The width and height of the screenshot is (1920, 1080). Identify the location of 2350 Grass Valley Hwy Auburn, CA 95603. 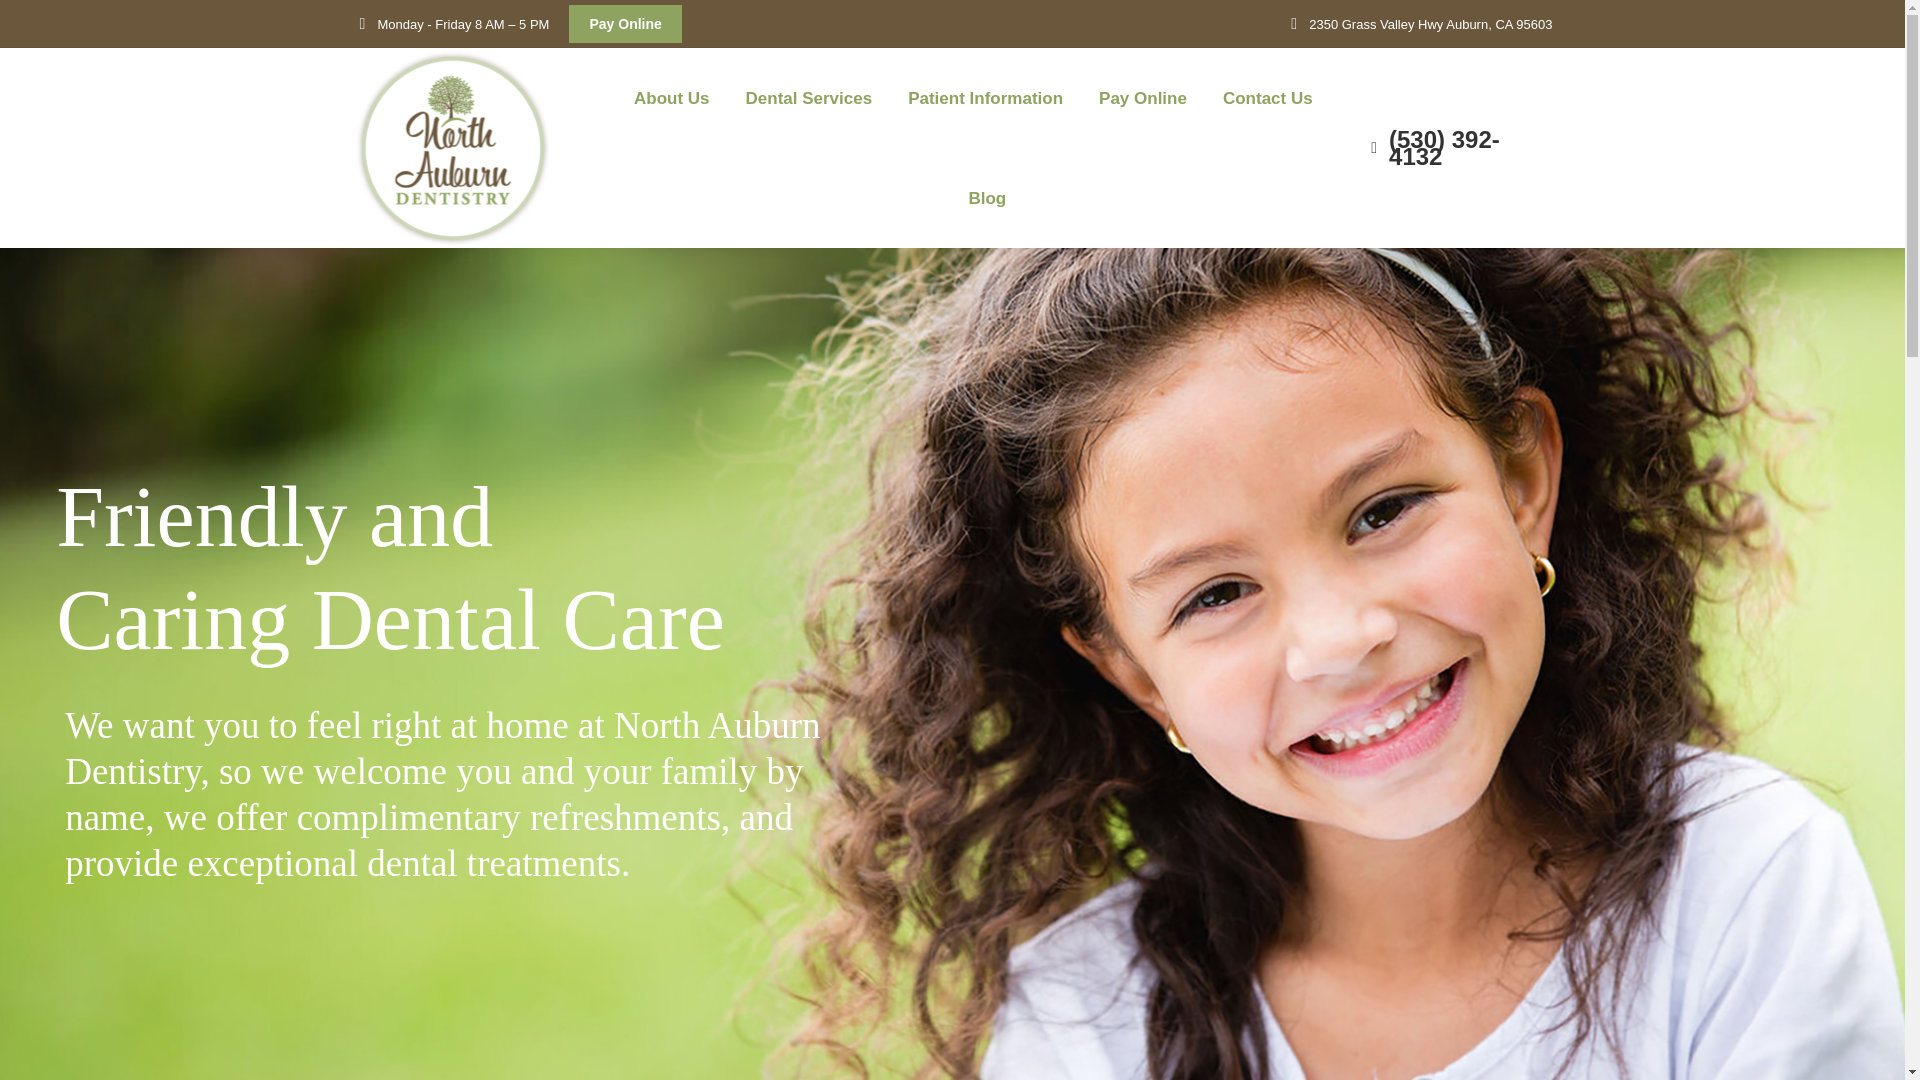
(1418, 24).